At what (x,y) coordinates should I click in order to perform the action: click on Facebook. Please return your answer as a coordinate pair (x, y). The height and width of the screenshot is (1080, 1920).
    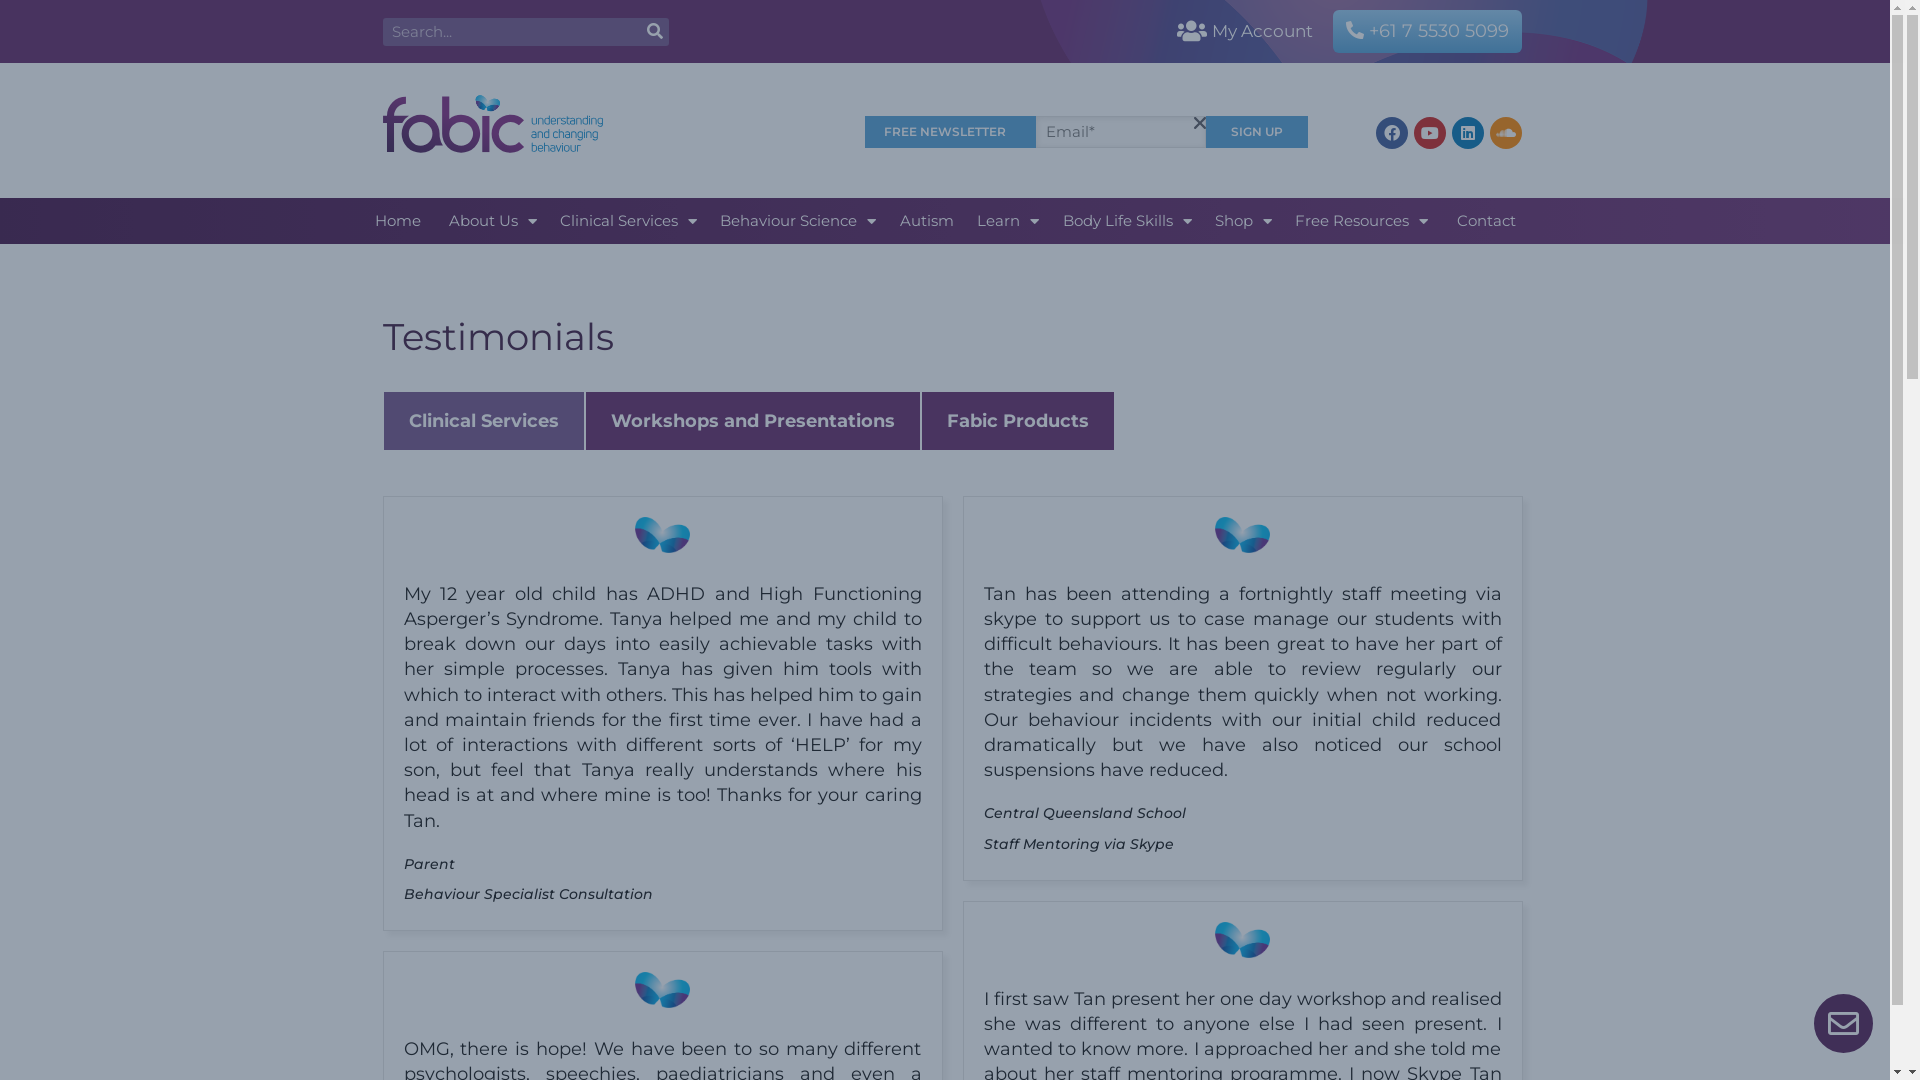
    Looking at the image, I should click on (1392, 133).